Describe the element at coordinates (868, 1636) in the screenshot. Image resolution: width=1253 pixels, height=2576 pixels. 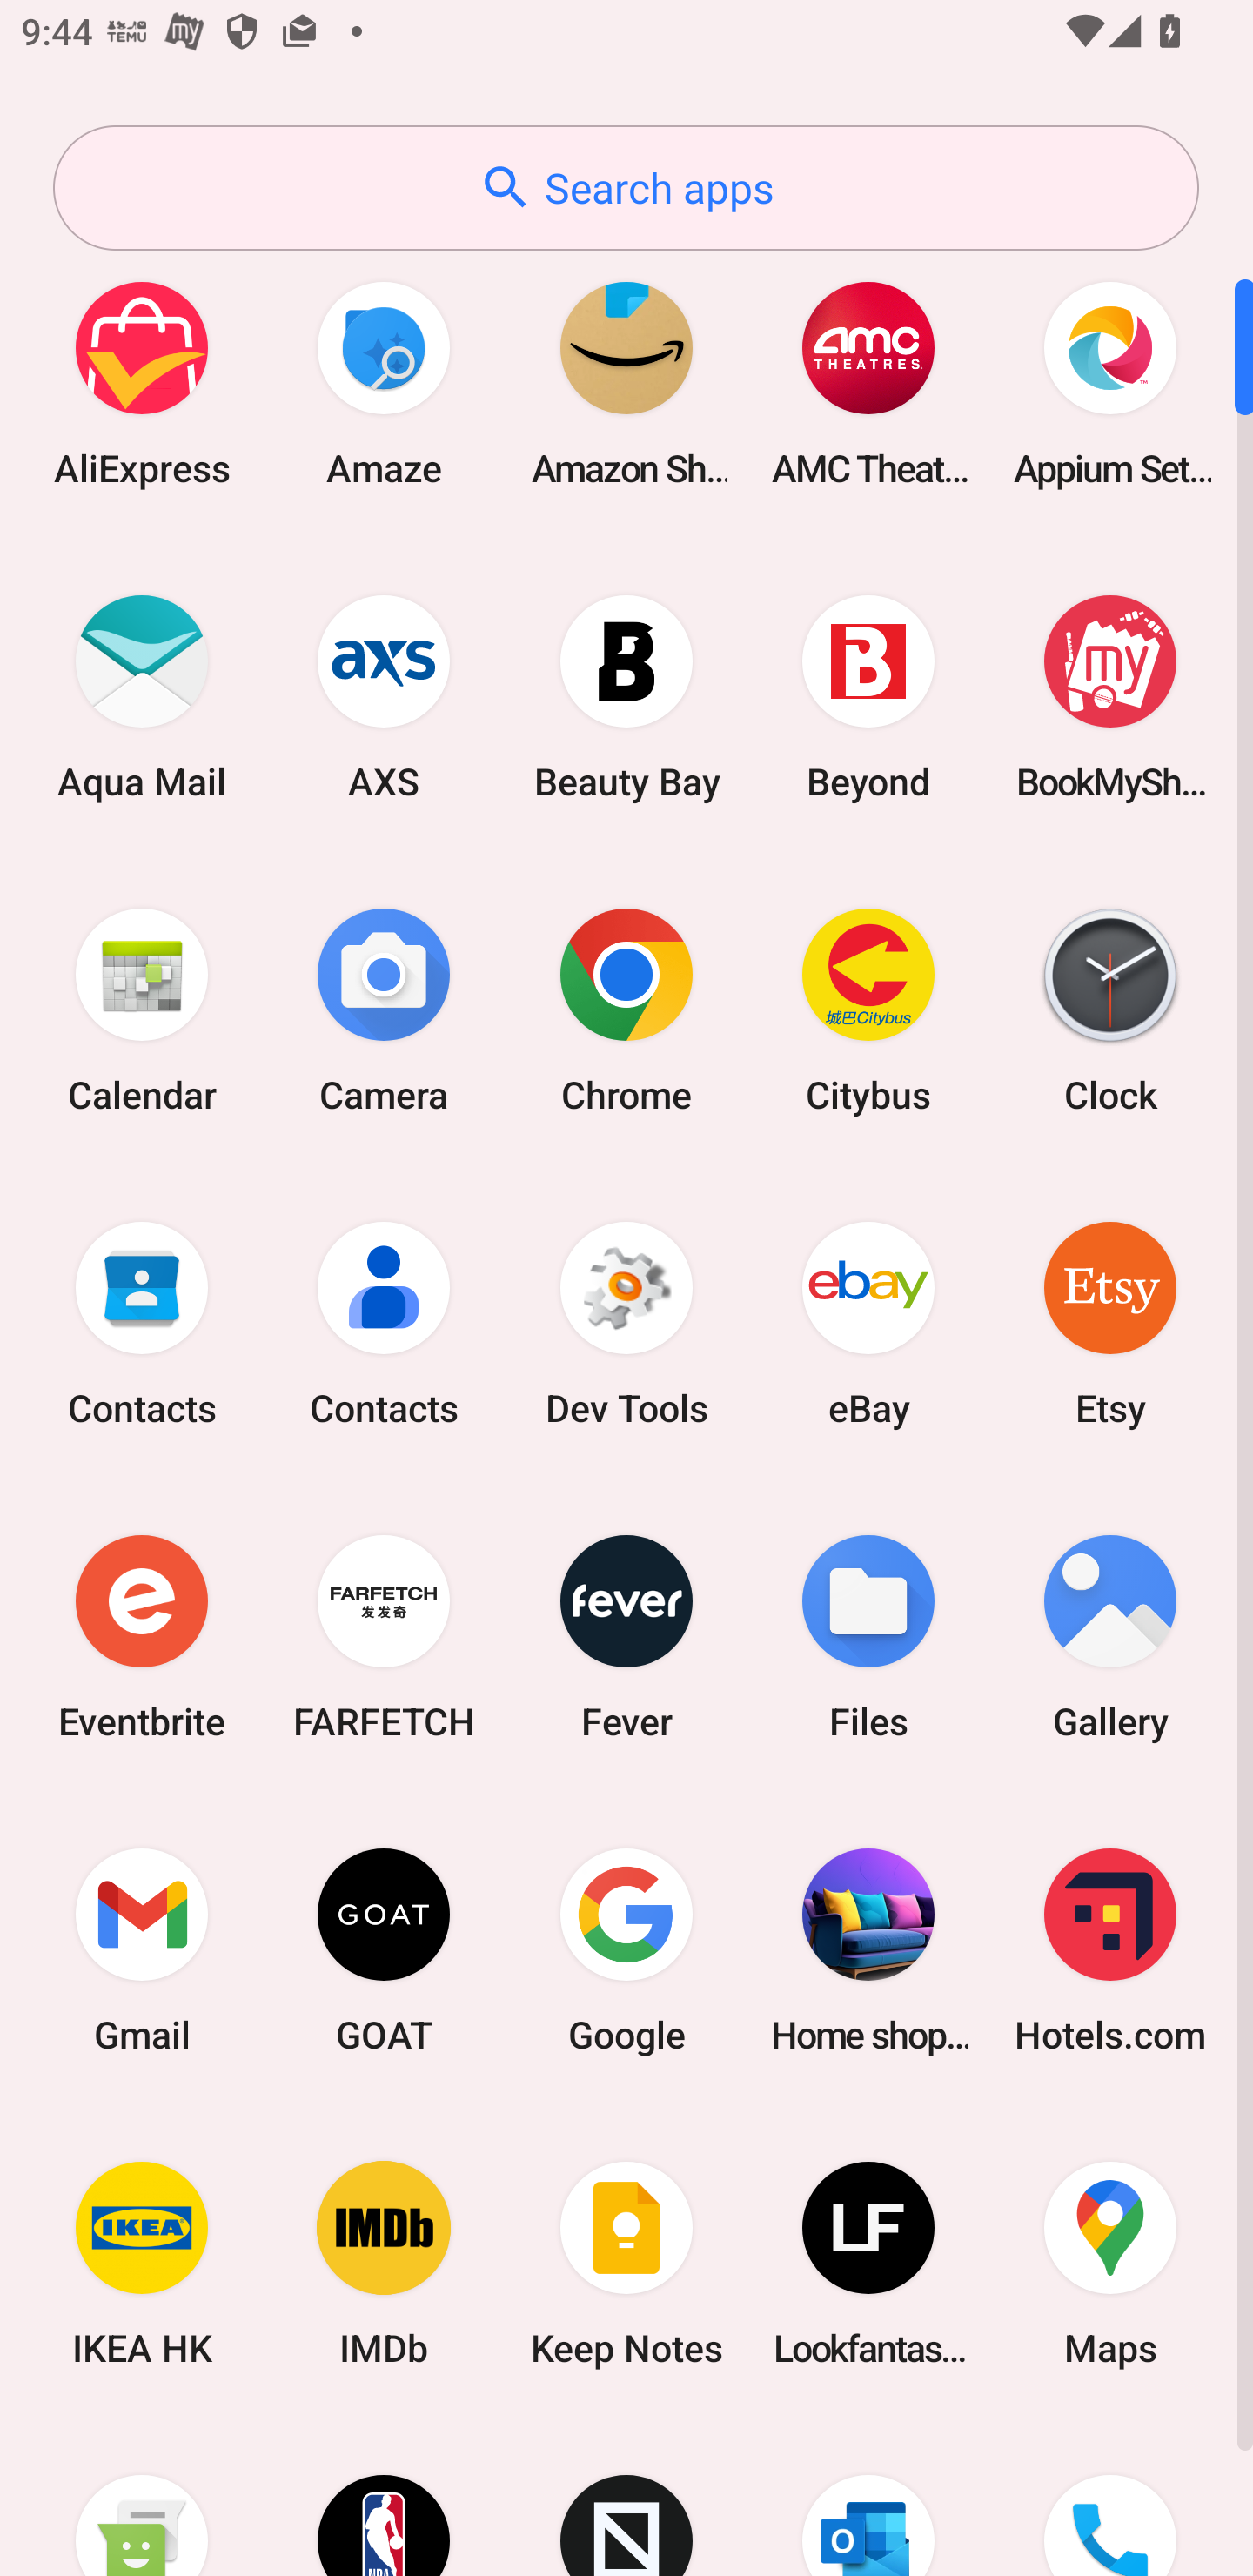
I see `Files` at that location.